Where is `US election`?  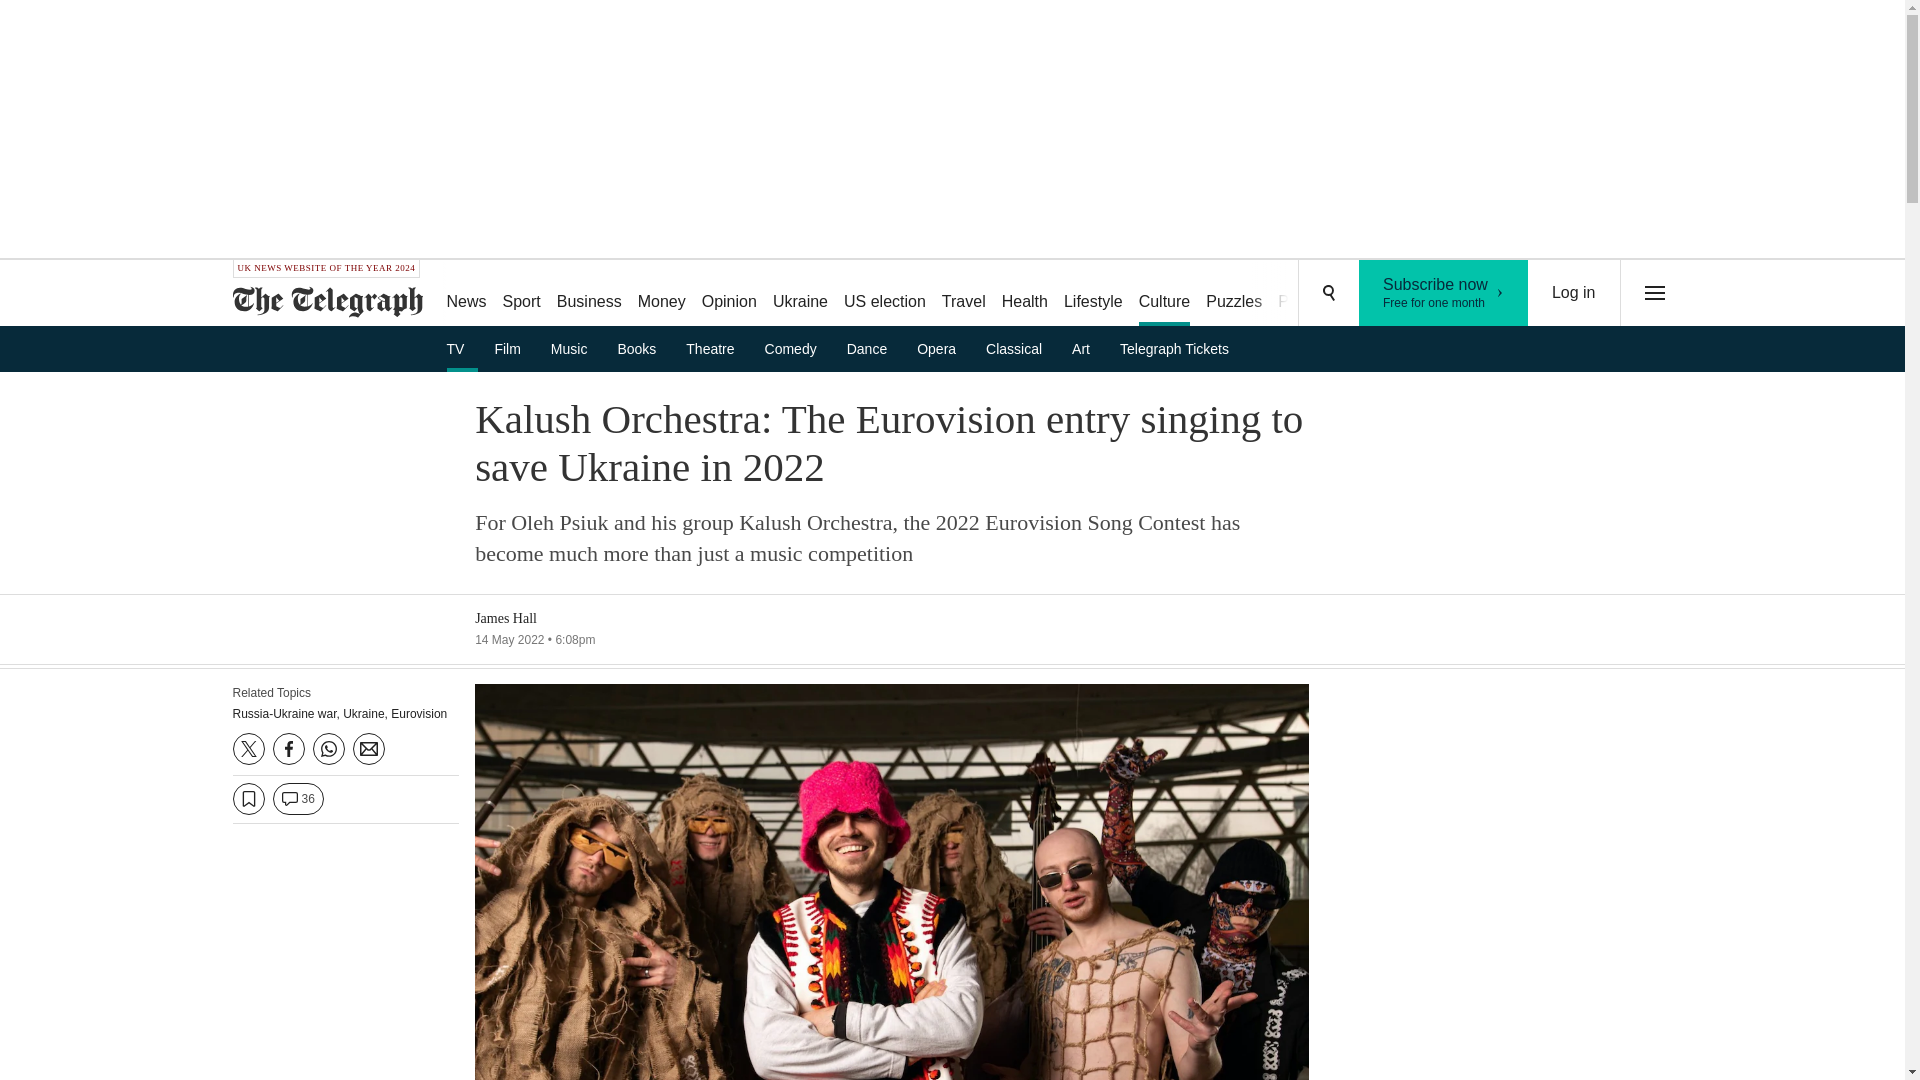
US election is located at coordinates (884, 294).